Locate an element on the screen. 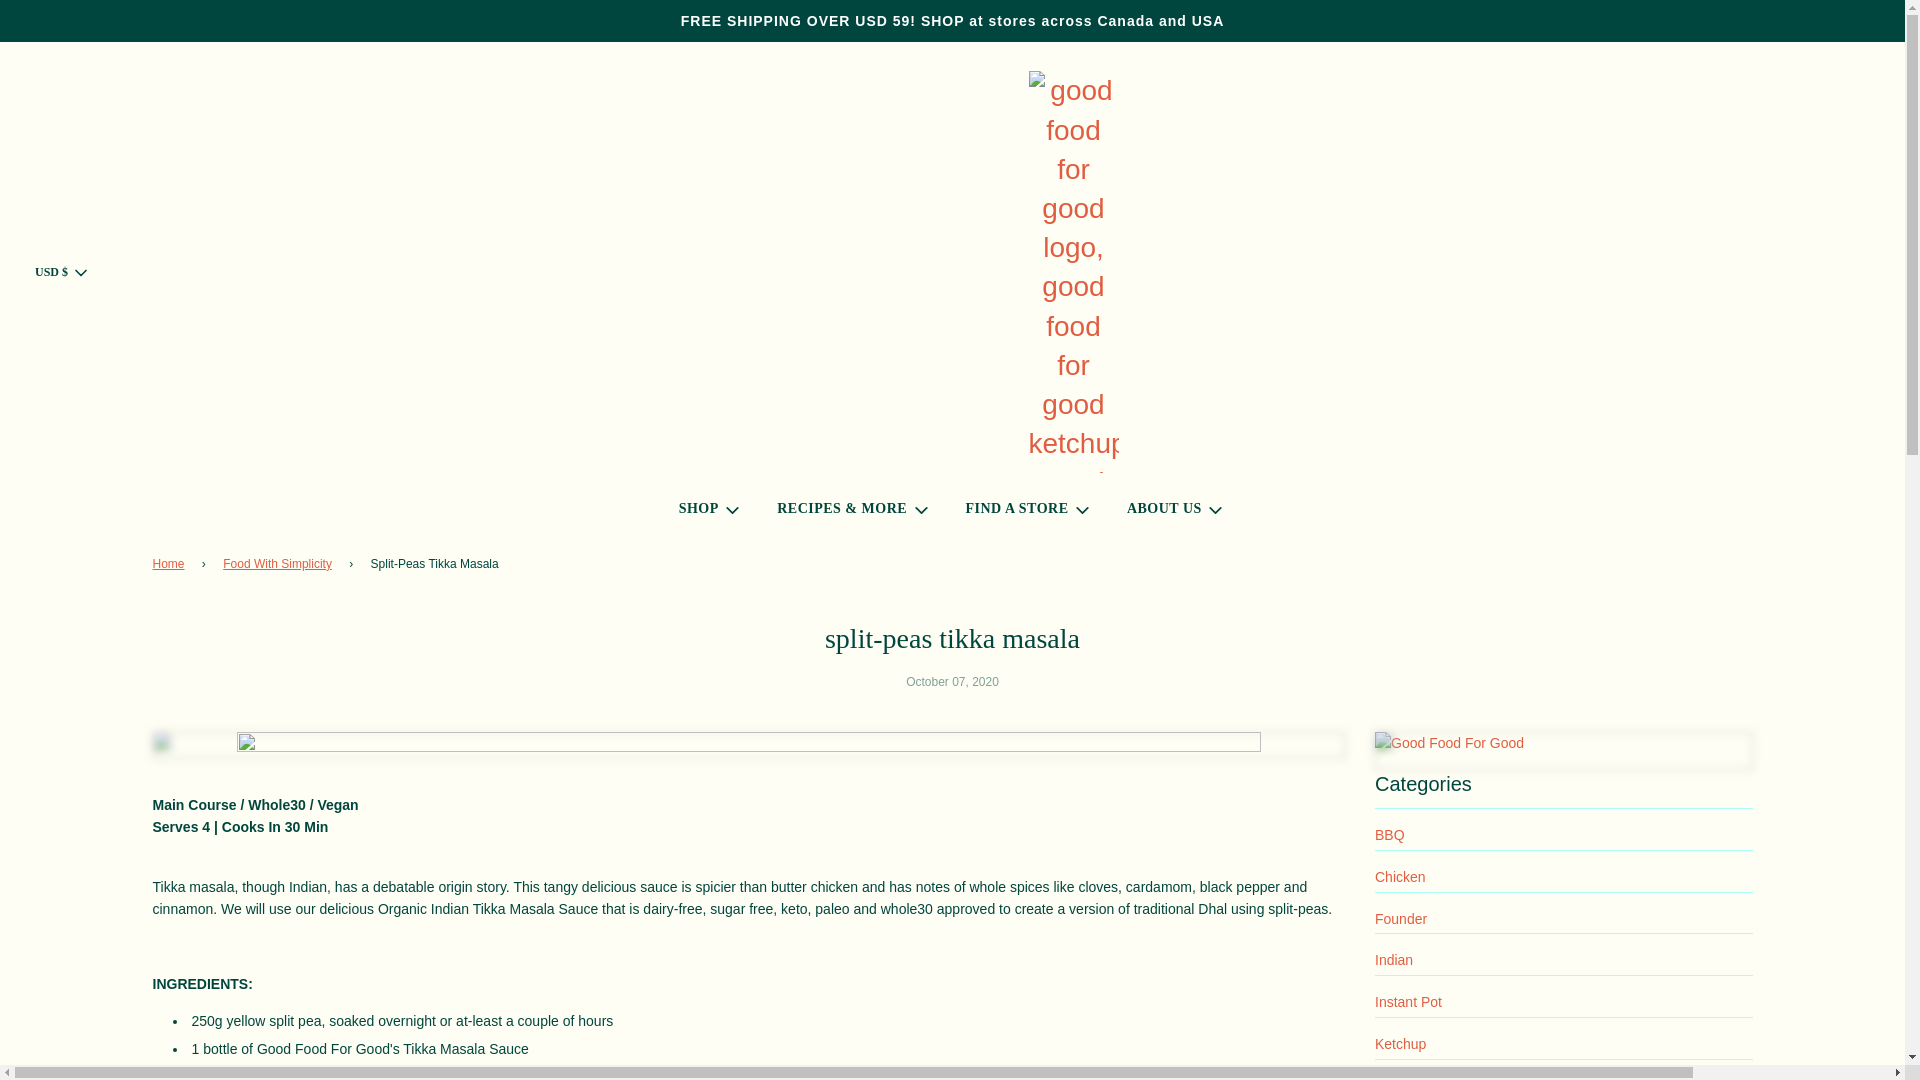  Back to the frontpage is located at coordinates (170, 564).